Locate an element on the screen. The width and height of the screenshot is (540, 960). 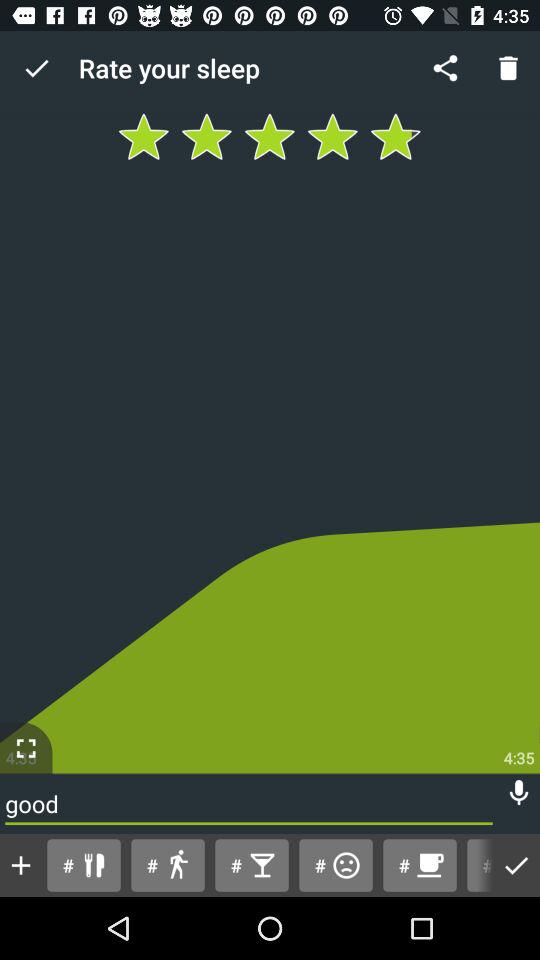
turn on button next to # is located at coordinates (516, 864).